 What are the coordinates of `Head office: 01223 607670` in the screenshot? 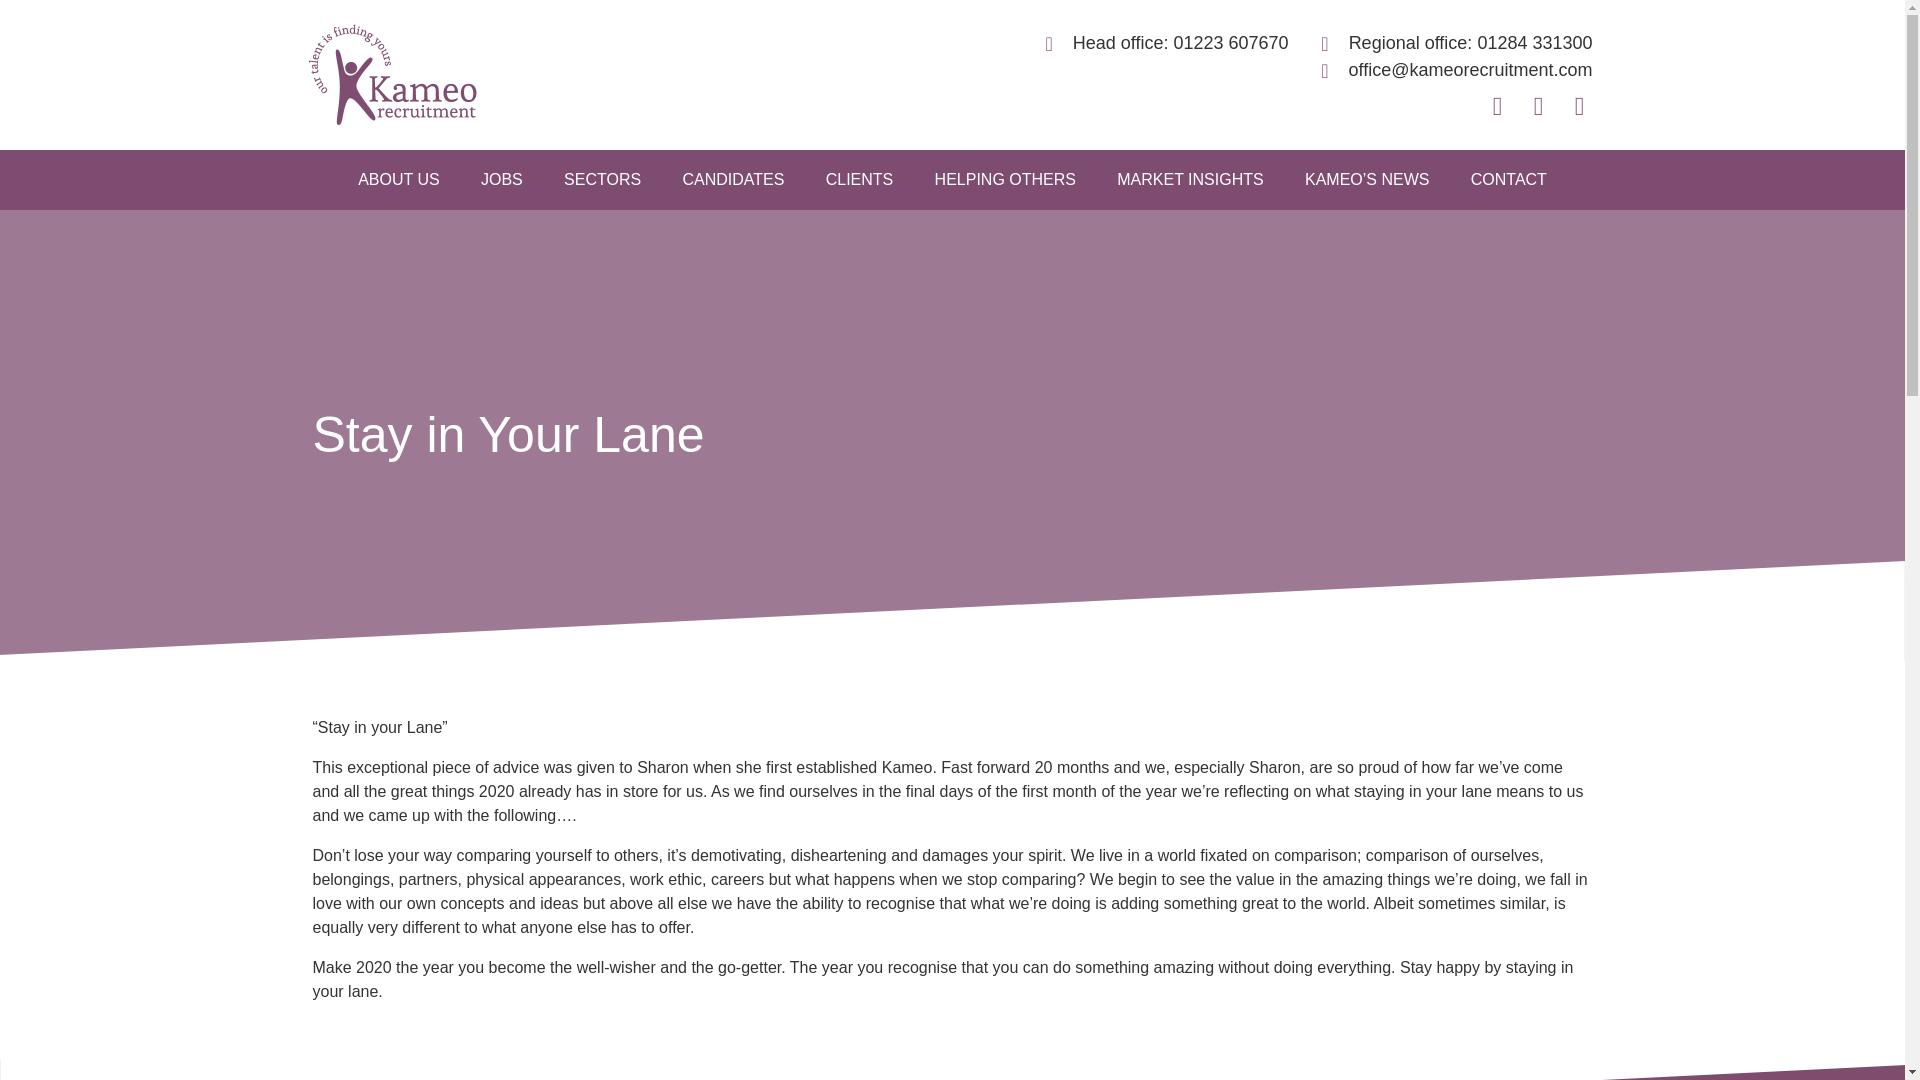 It's located at (1158, 44).